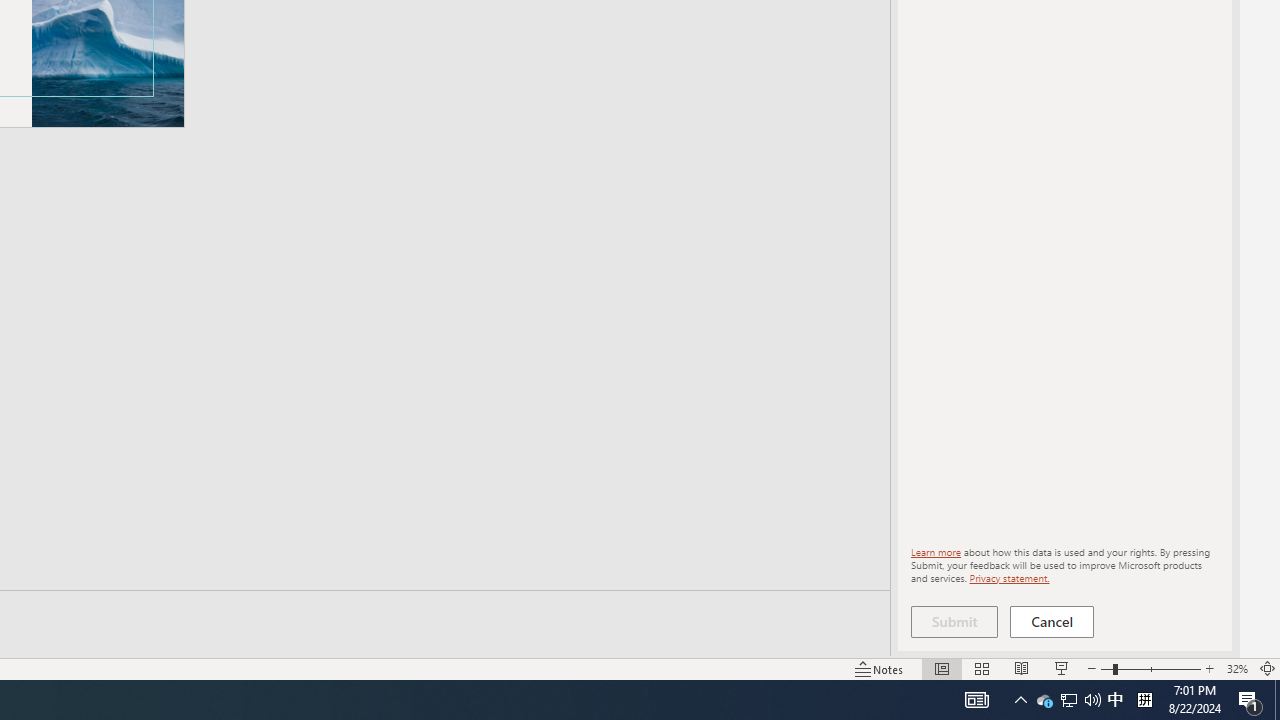 The image size is (1280, 720). What do you see at coordinates (954, 622) in the screenshot?
I see `Submit` at bounding box center [954, 622].